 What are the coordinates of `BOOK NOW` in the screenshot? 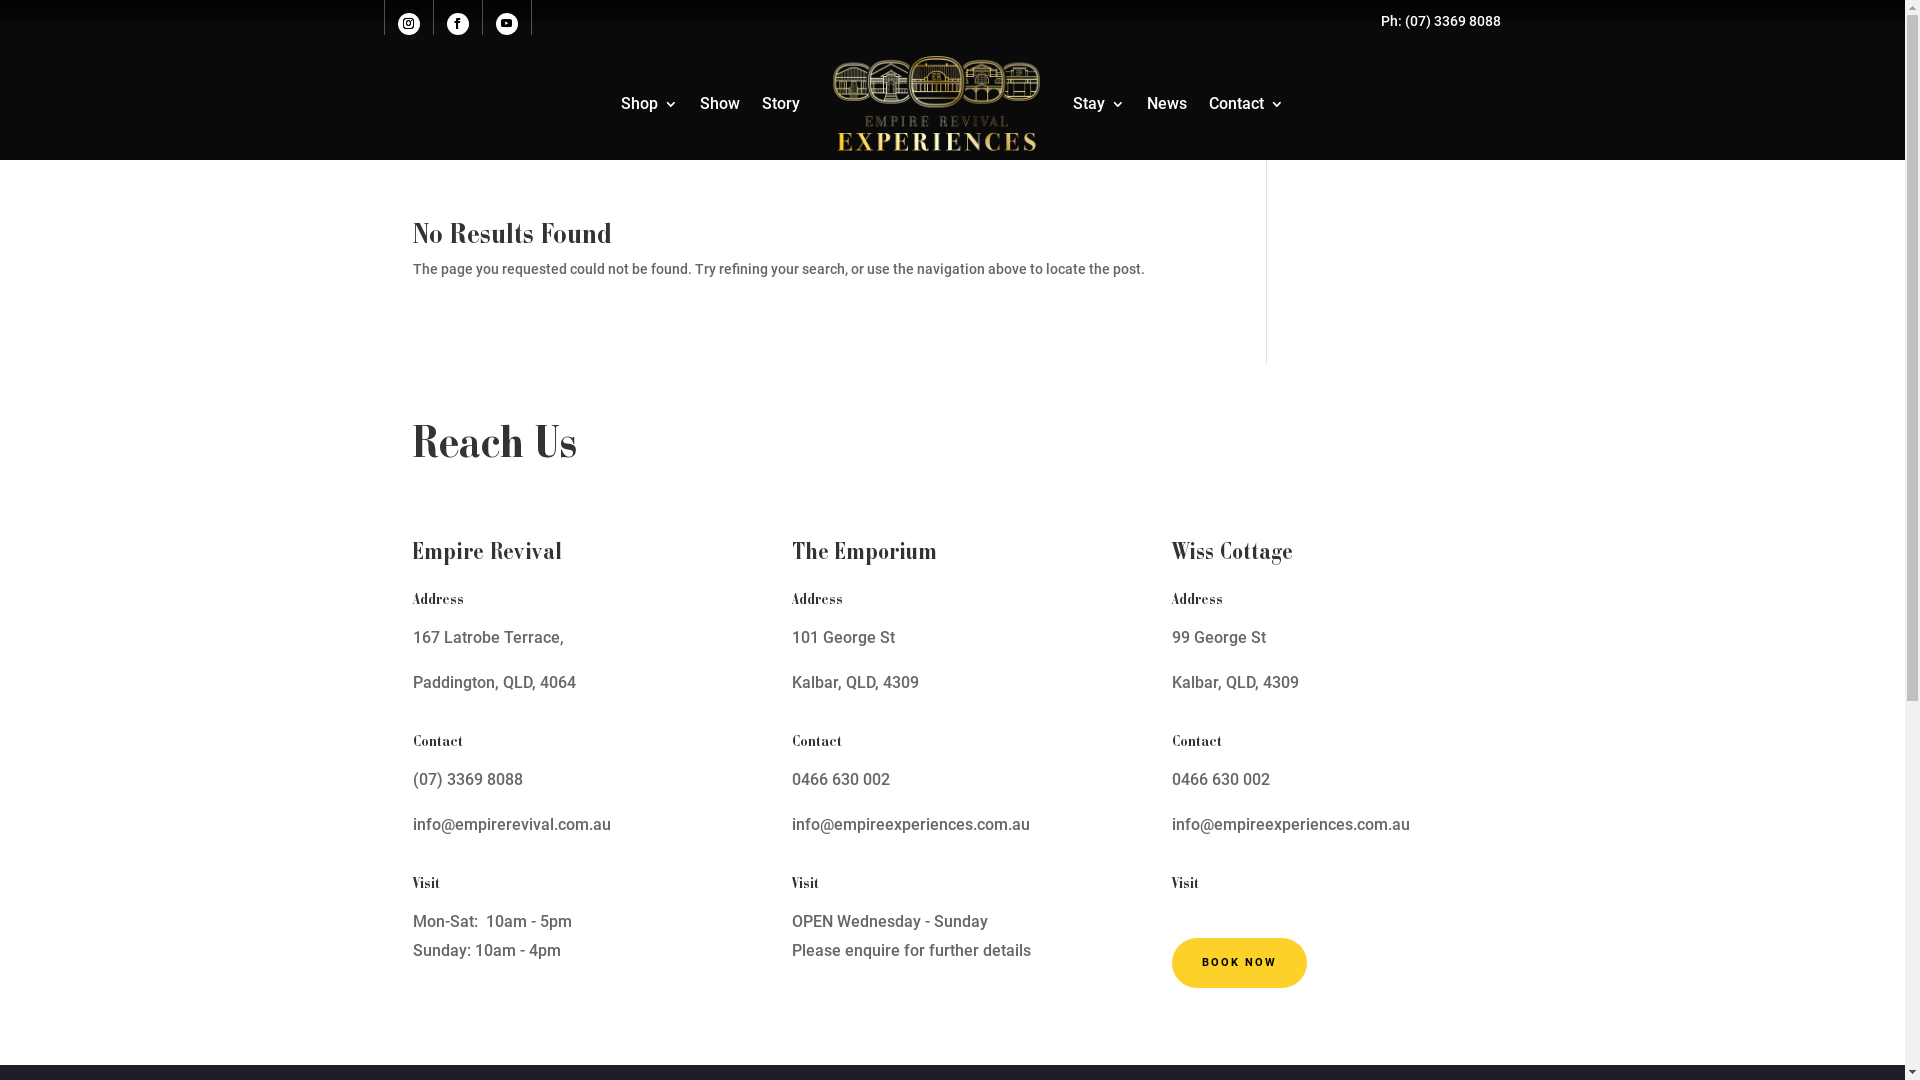 It's located at (1240, 964).